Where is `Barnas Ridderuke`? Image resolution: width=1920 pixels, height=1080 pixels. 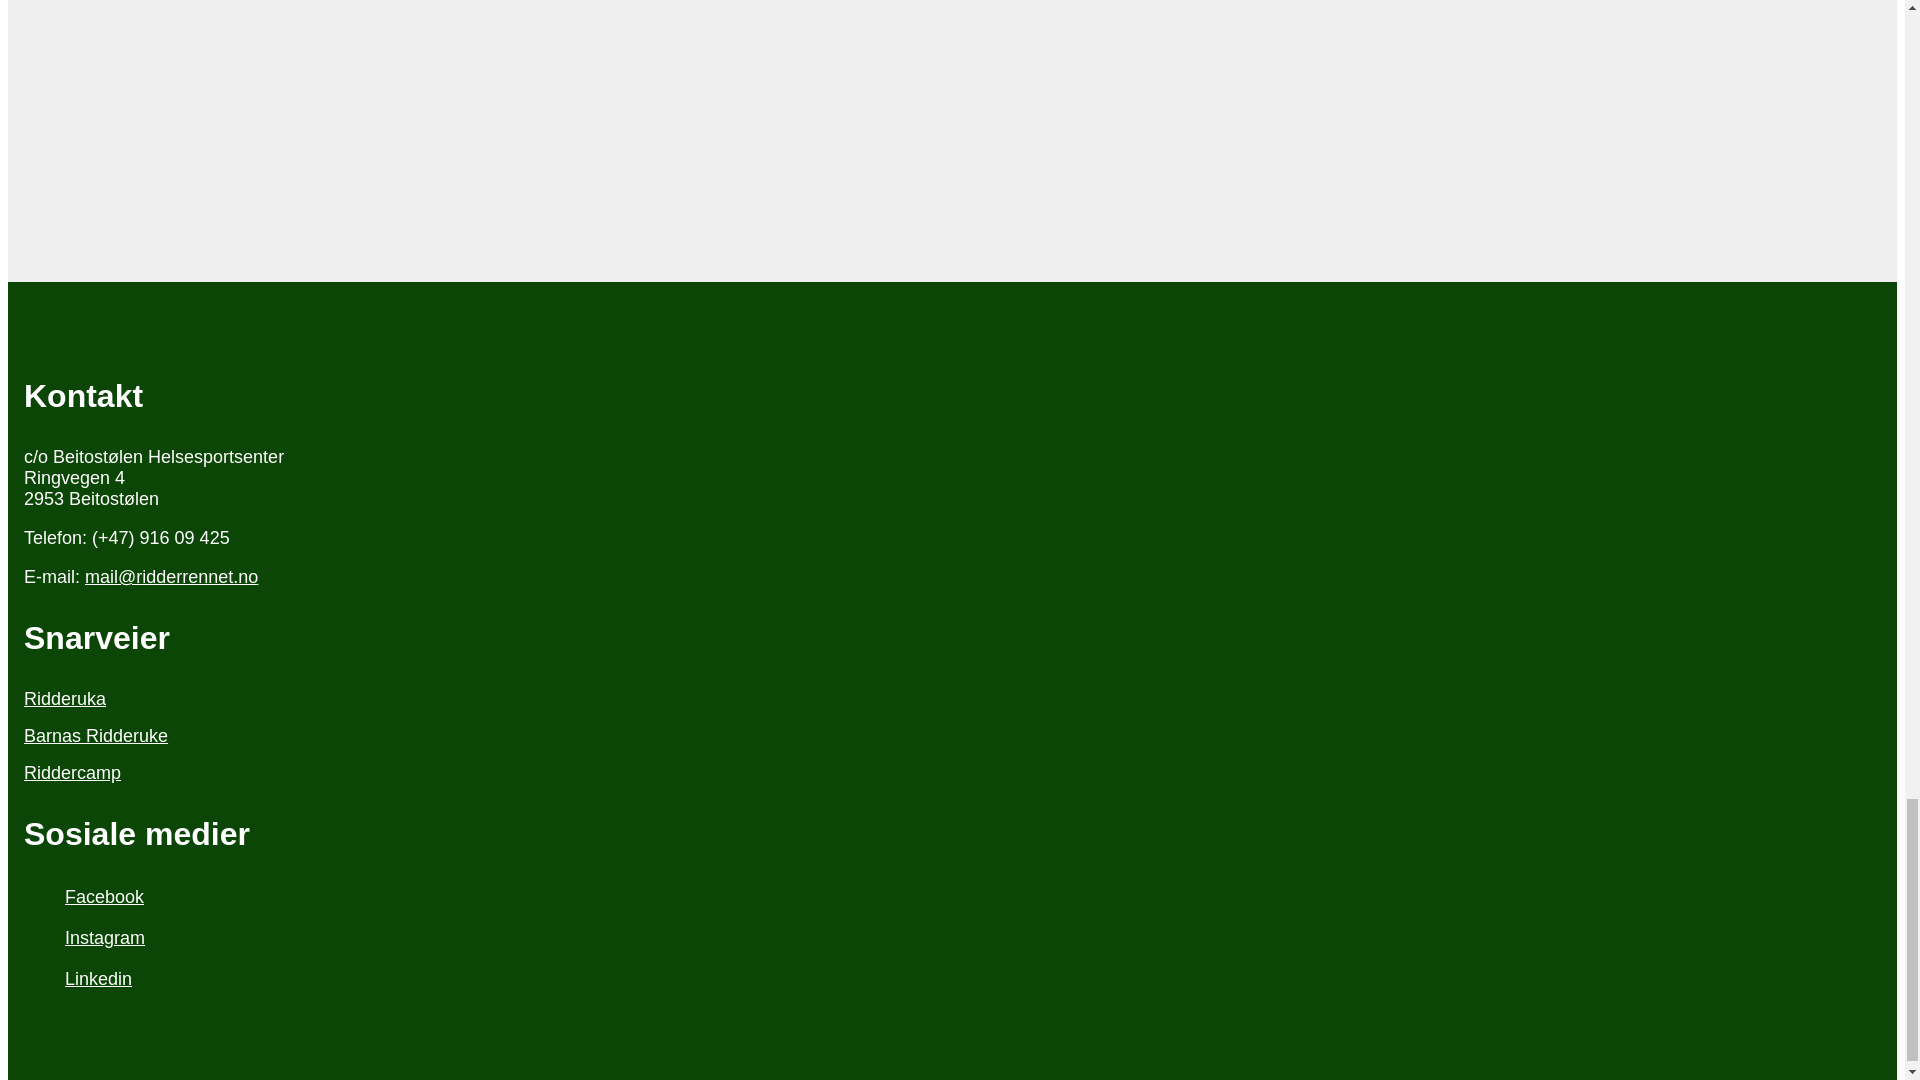
Barnas Ridderuke is located at coordinates (952, 736).